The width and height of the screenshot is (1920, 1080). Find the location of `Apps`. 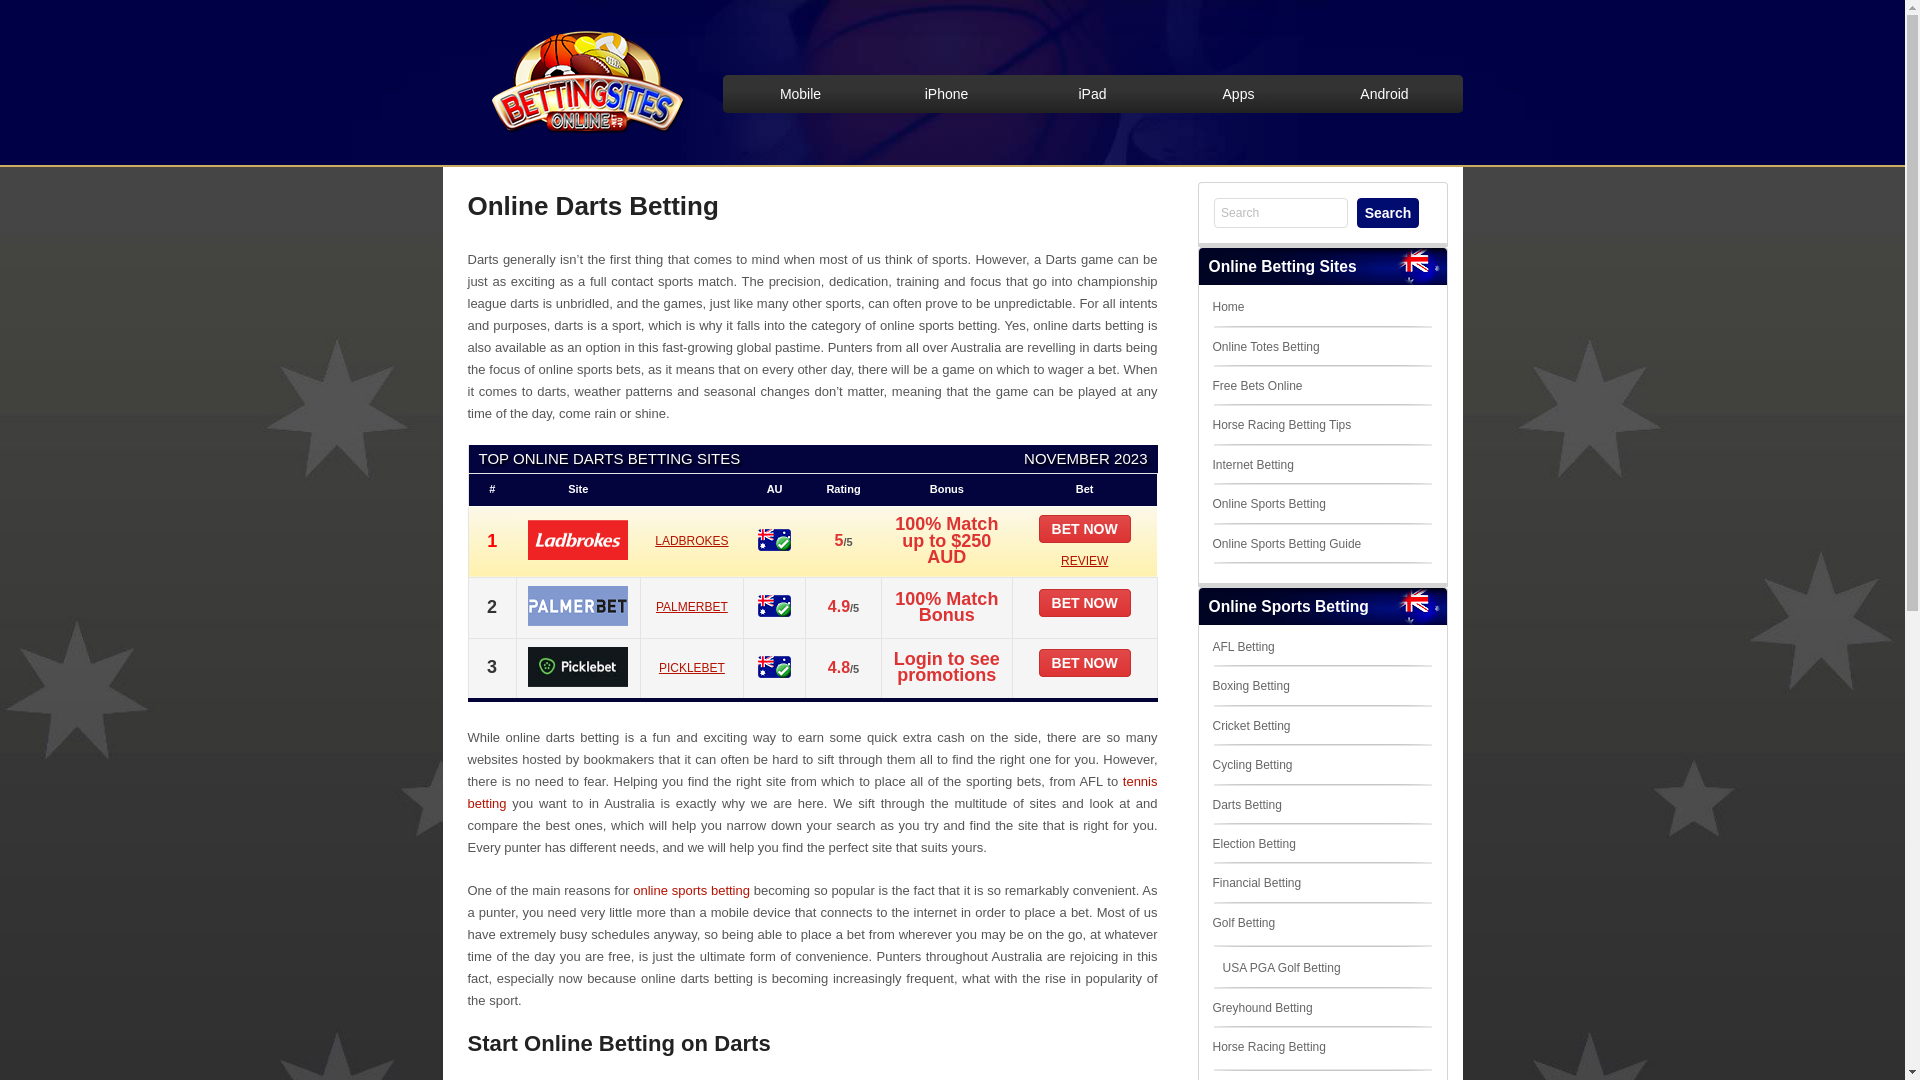

Apps is located at coordinates (1239, 94).